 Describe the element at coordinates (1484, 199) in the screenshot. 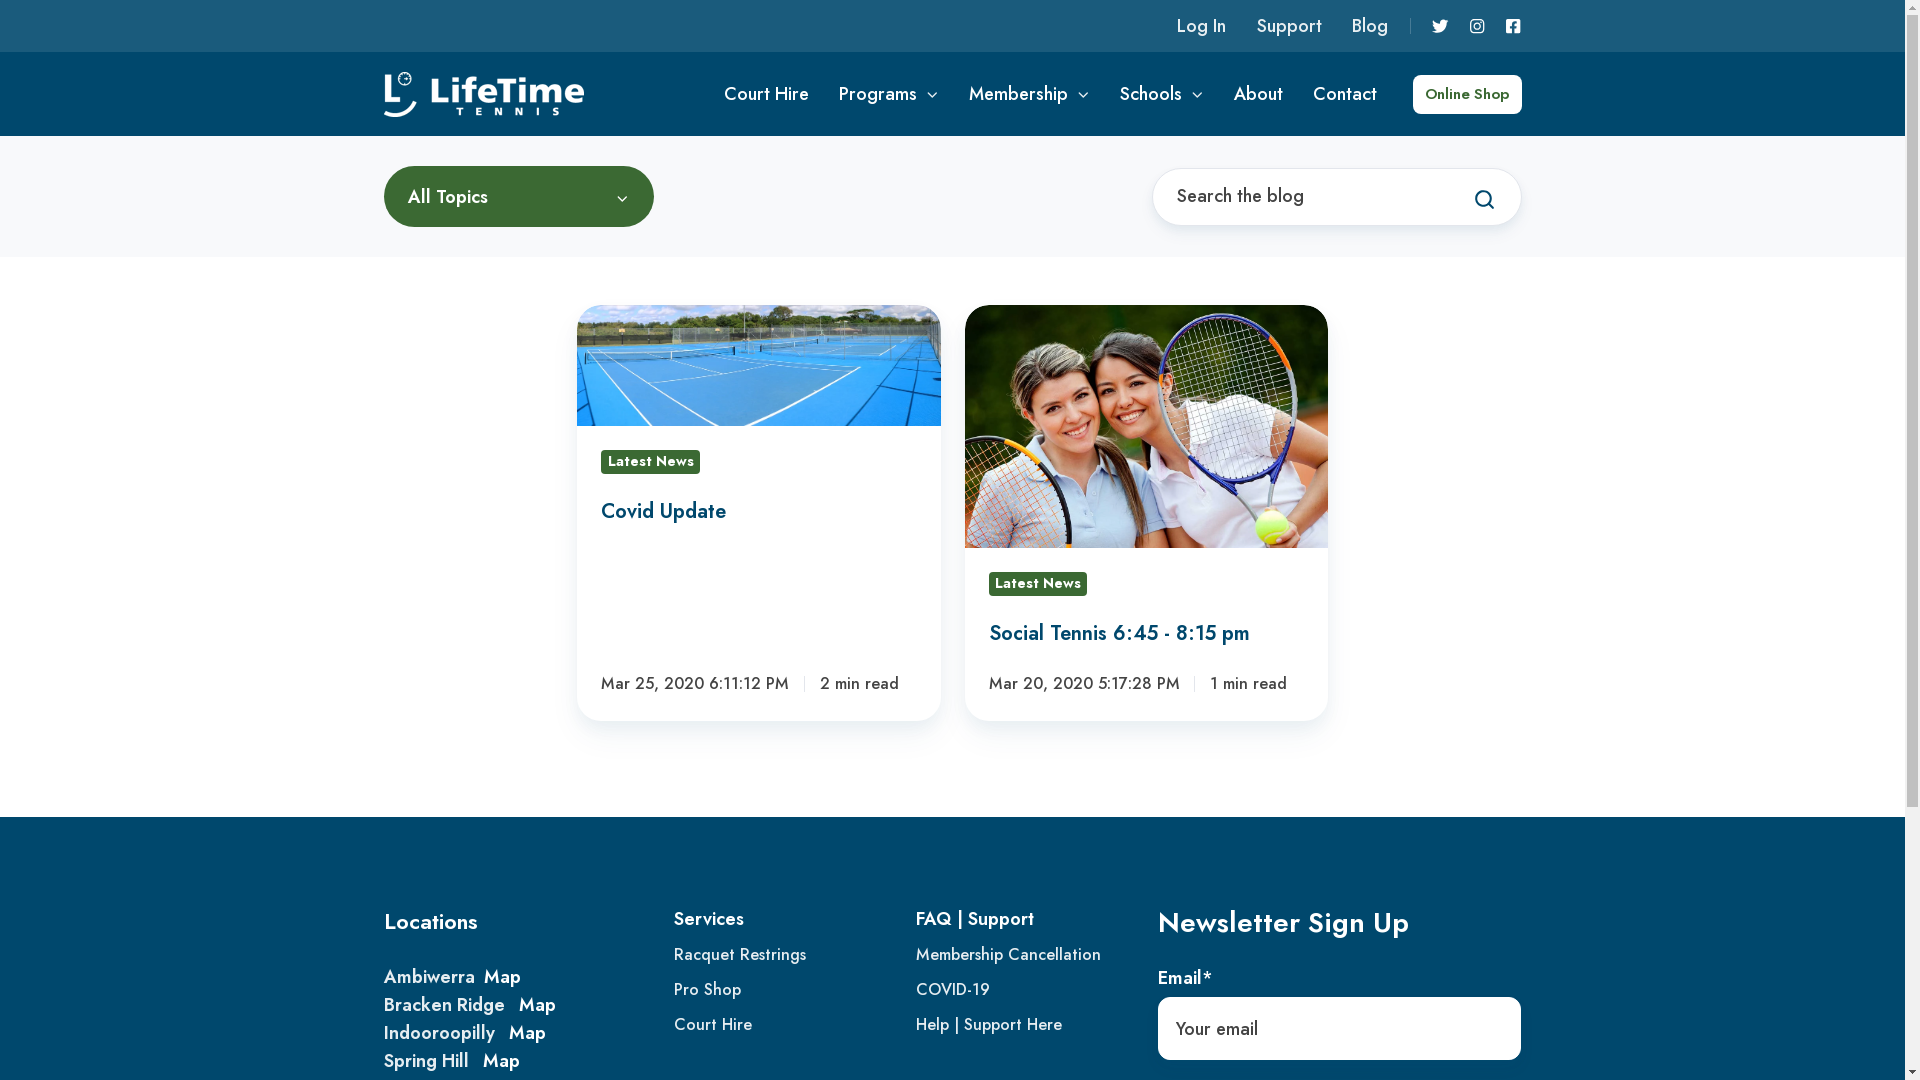

I see `Search the blog` at that location.